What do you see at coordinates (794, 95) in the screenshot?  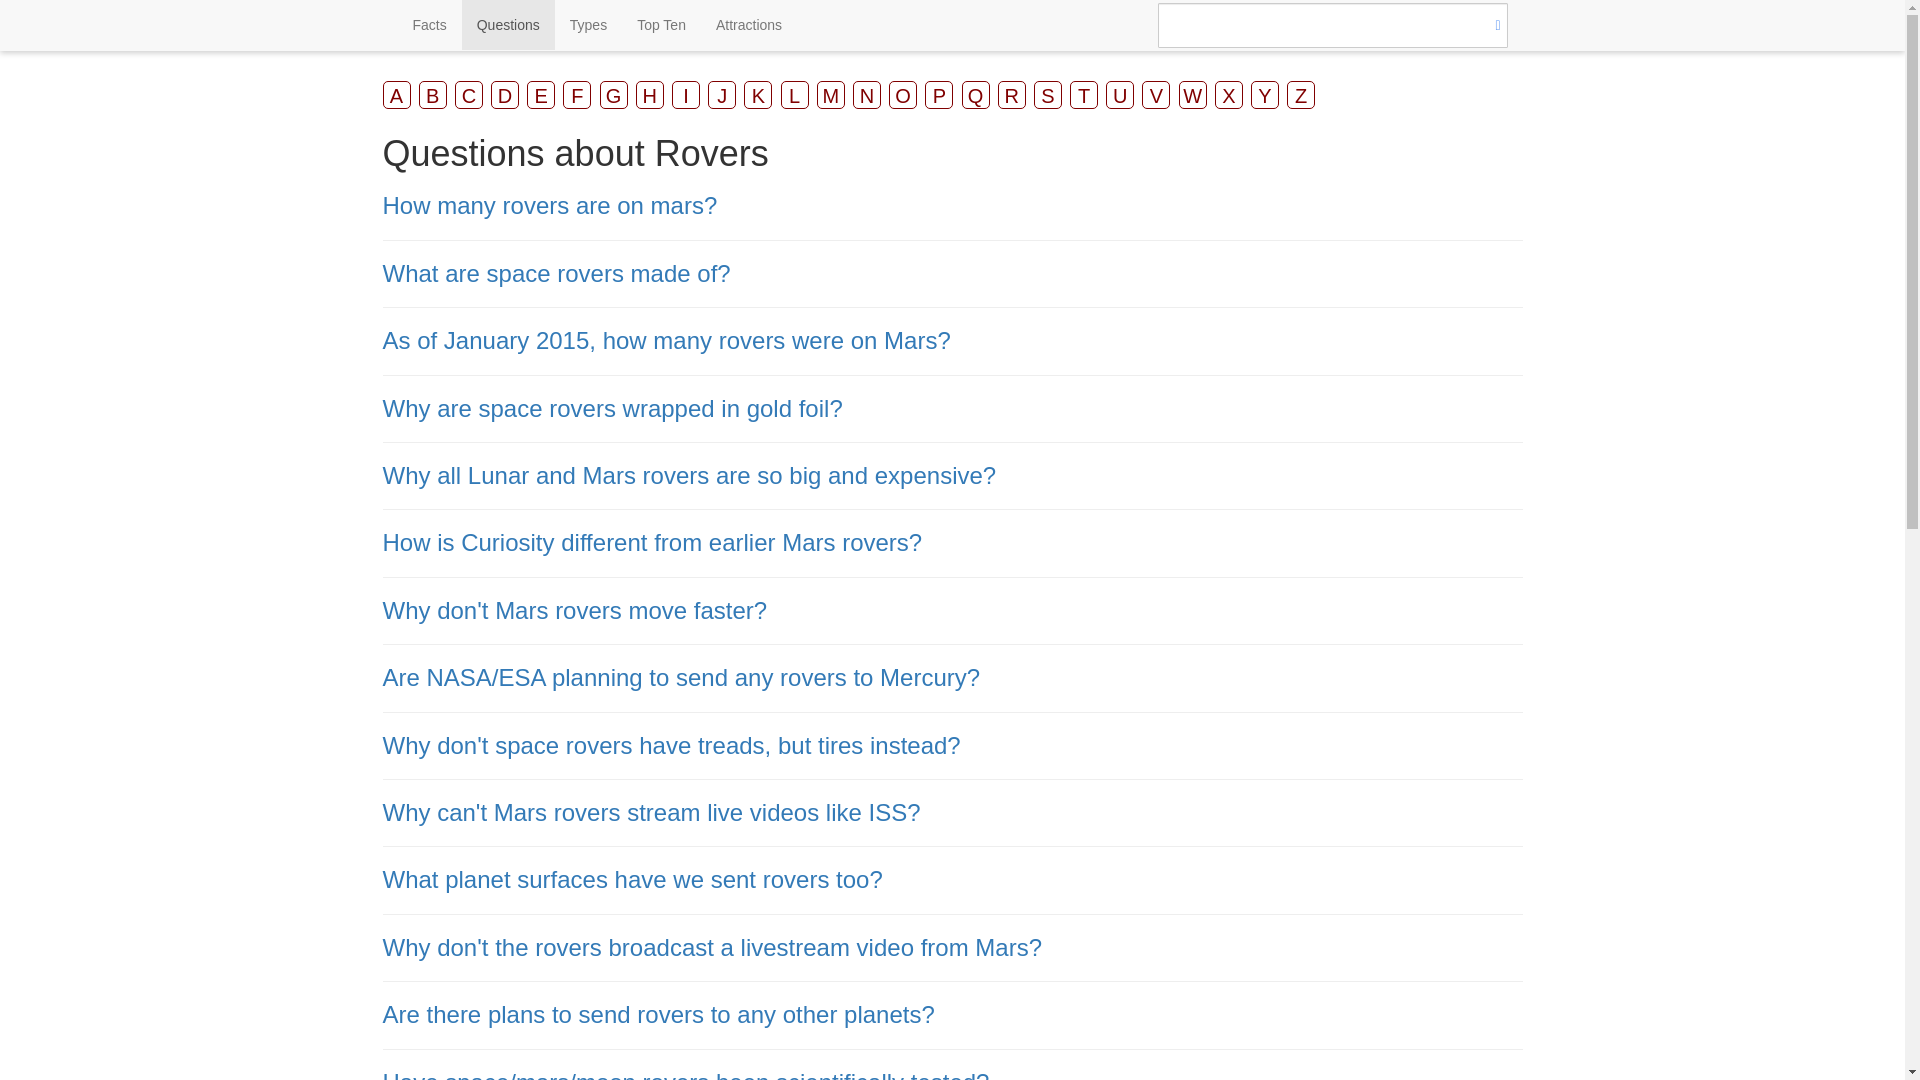 I see `L` at bounding box center [794, 95].